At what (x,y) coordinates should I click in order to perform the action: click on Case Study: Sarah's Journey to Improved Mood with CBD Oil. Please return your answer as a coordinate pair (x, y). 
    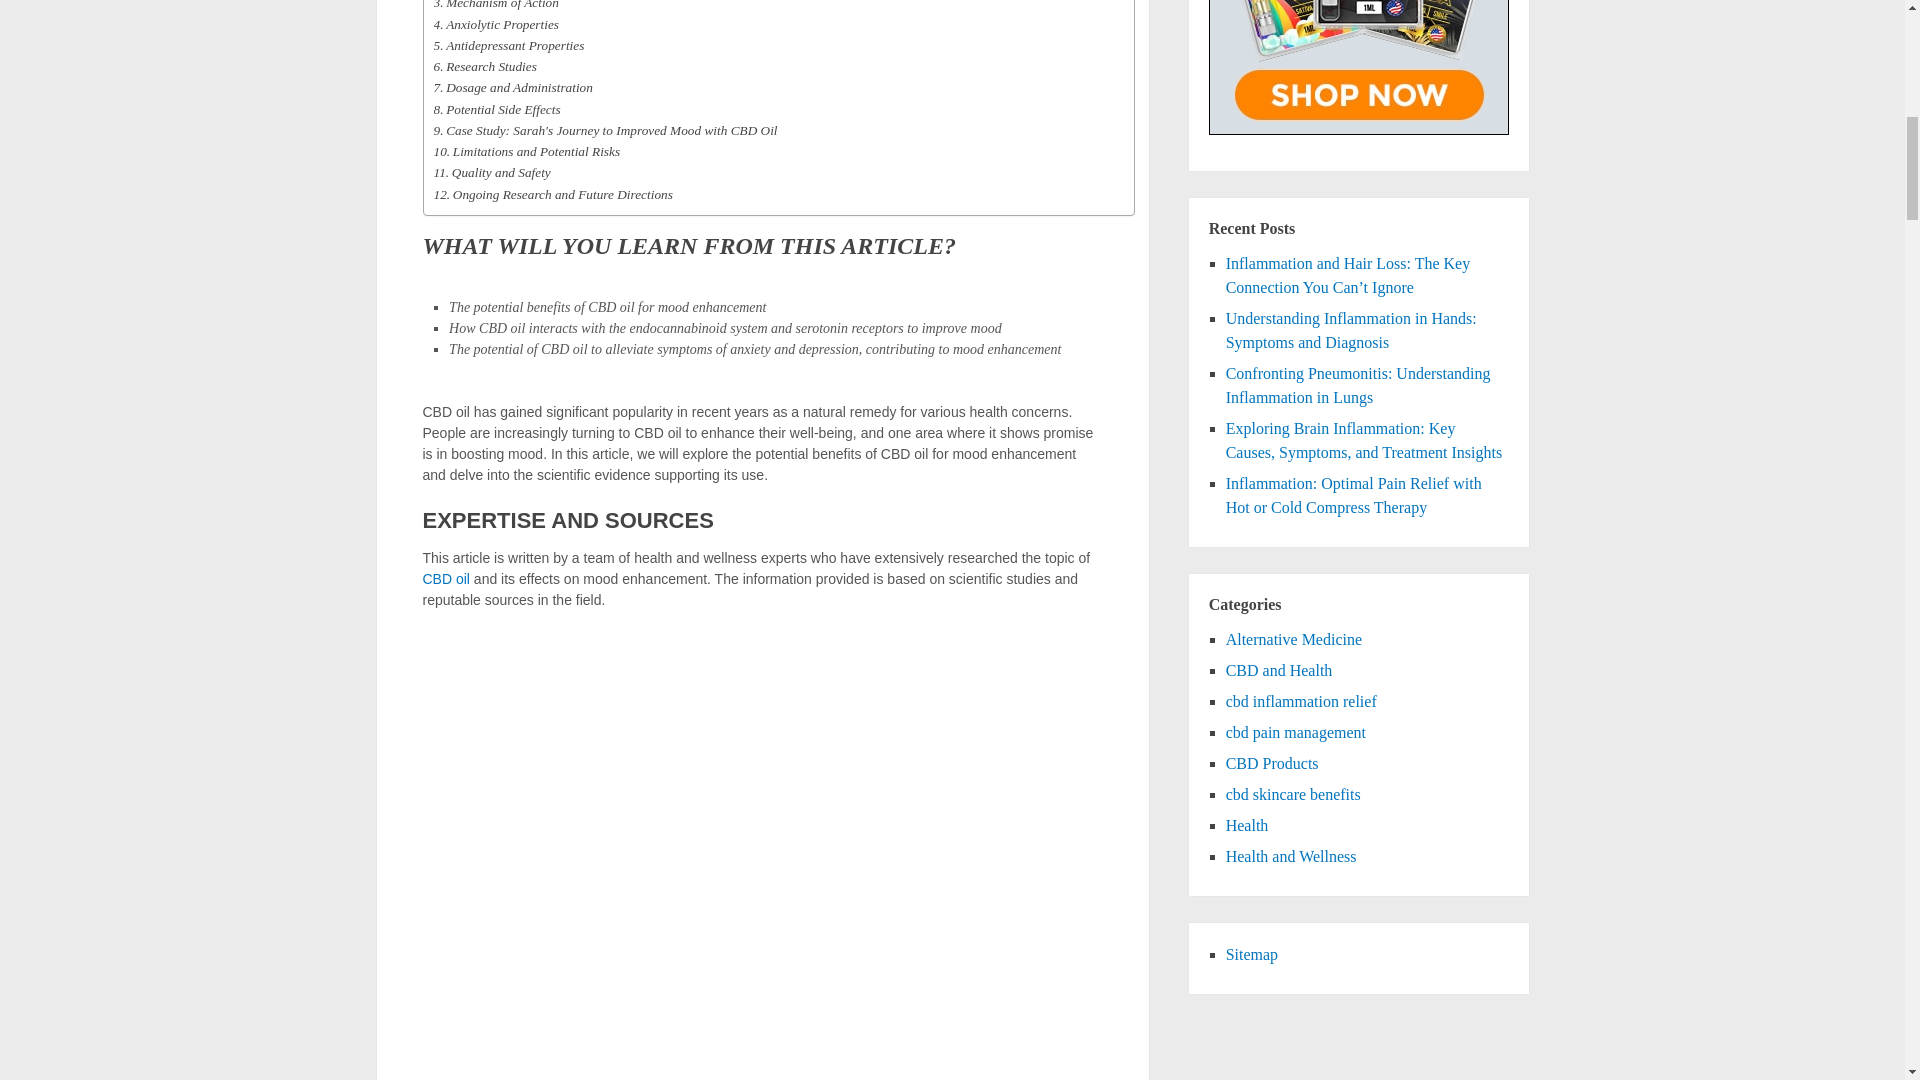
    Looking at the image, I should click on (605, 130).